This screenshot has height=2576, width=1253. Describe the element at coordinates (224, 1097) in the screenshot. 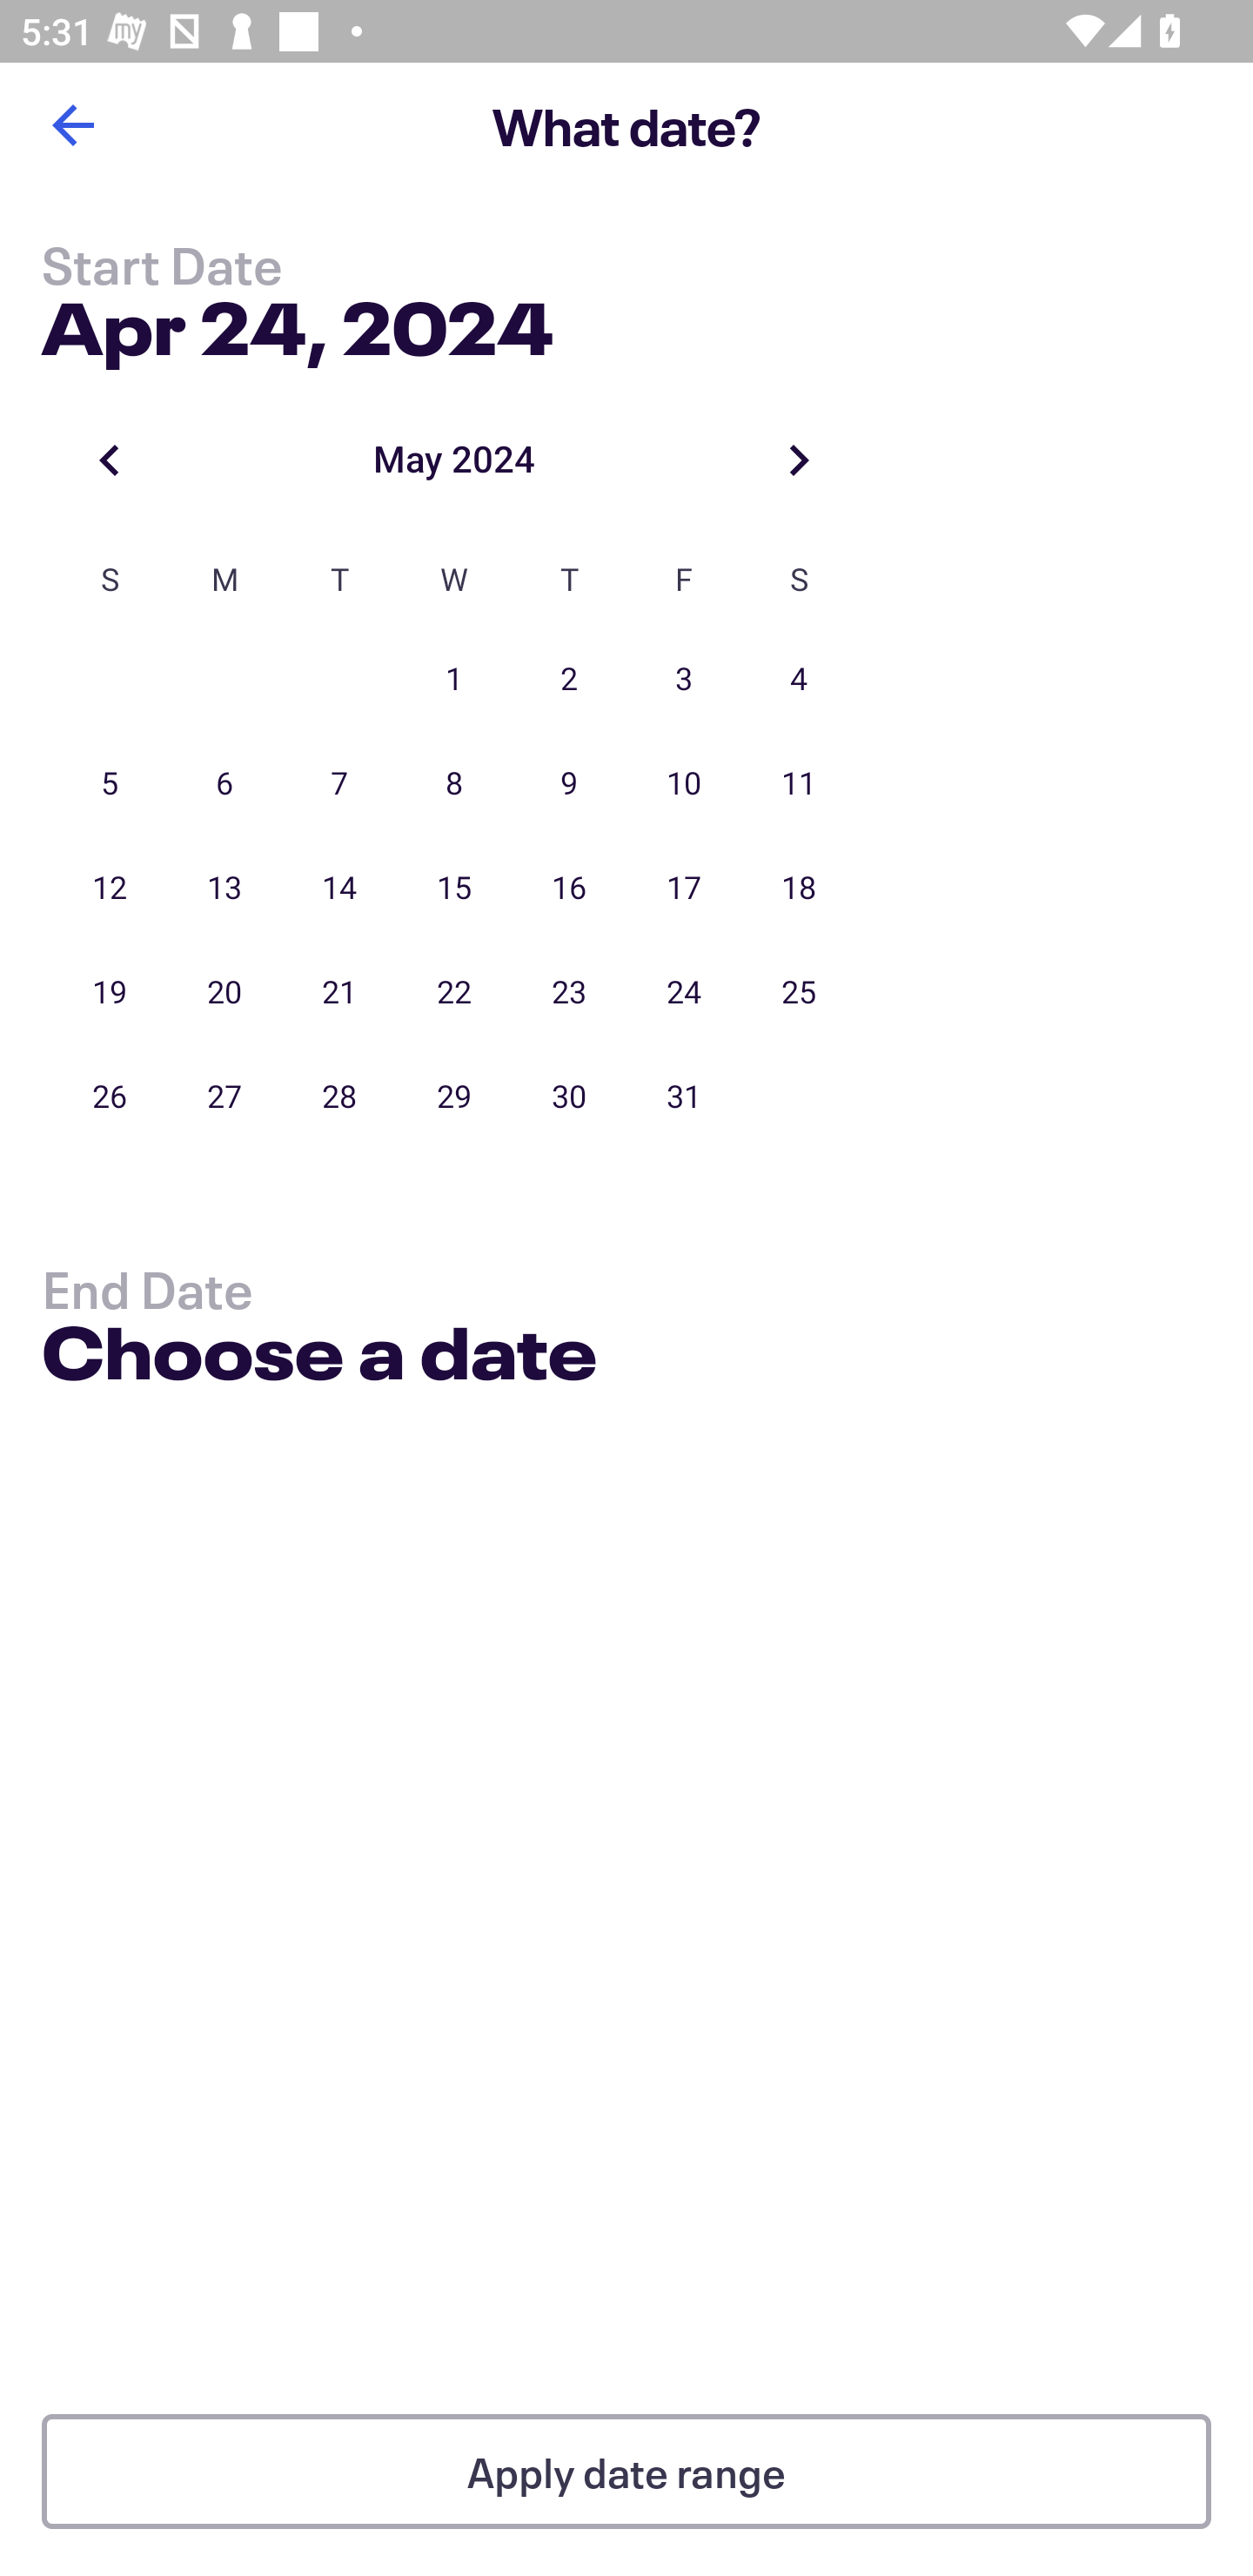

I see `27 27 May 2024` at that location.